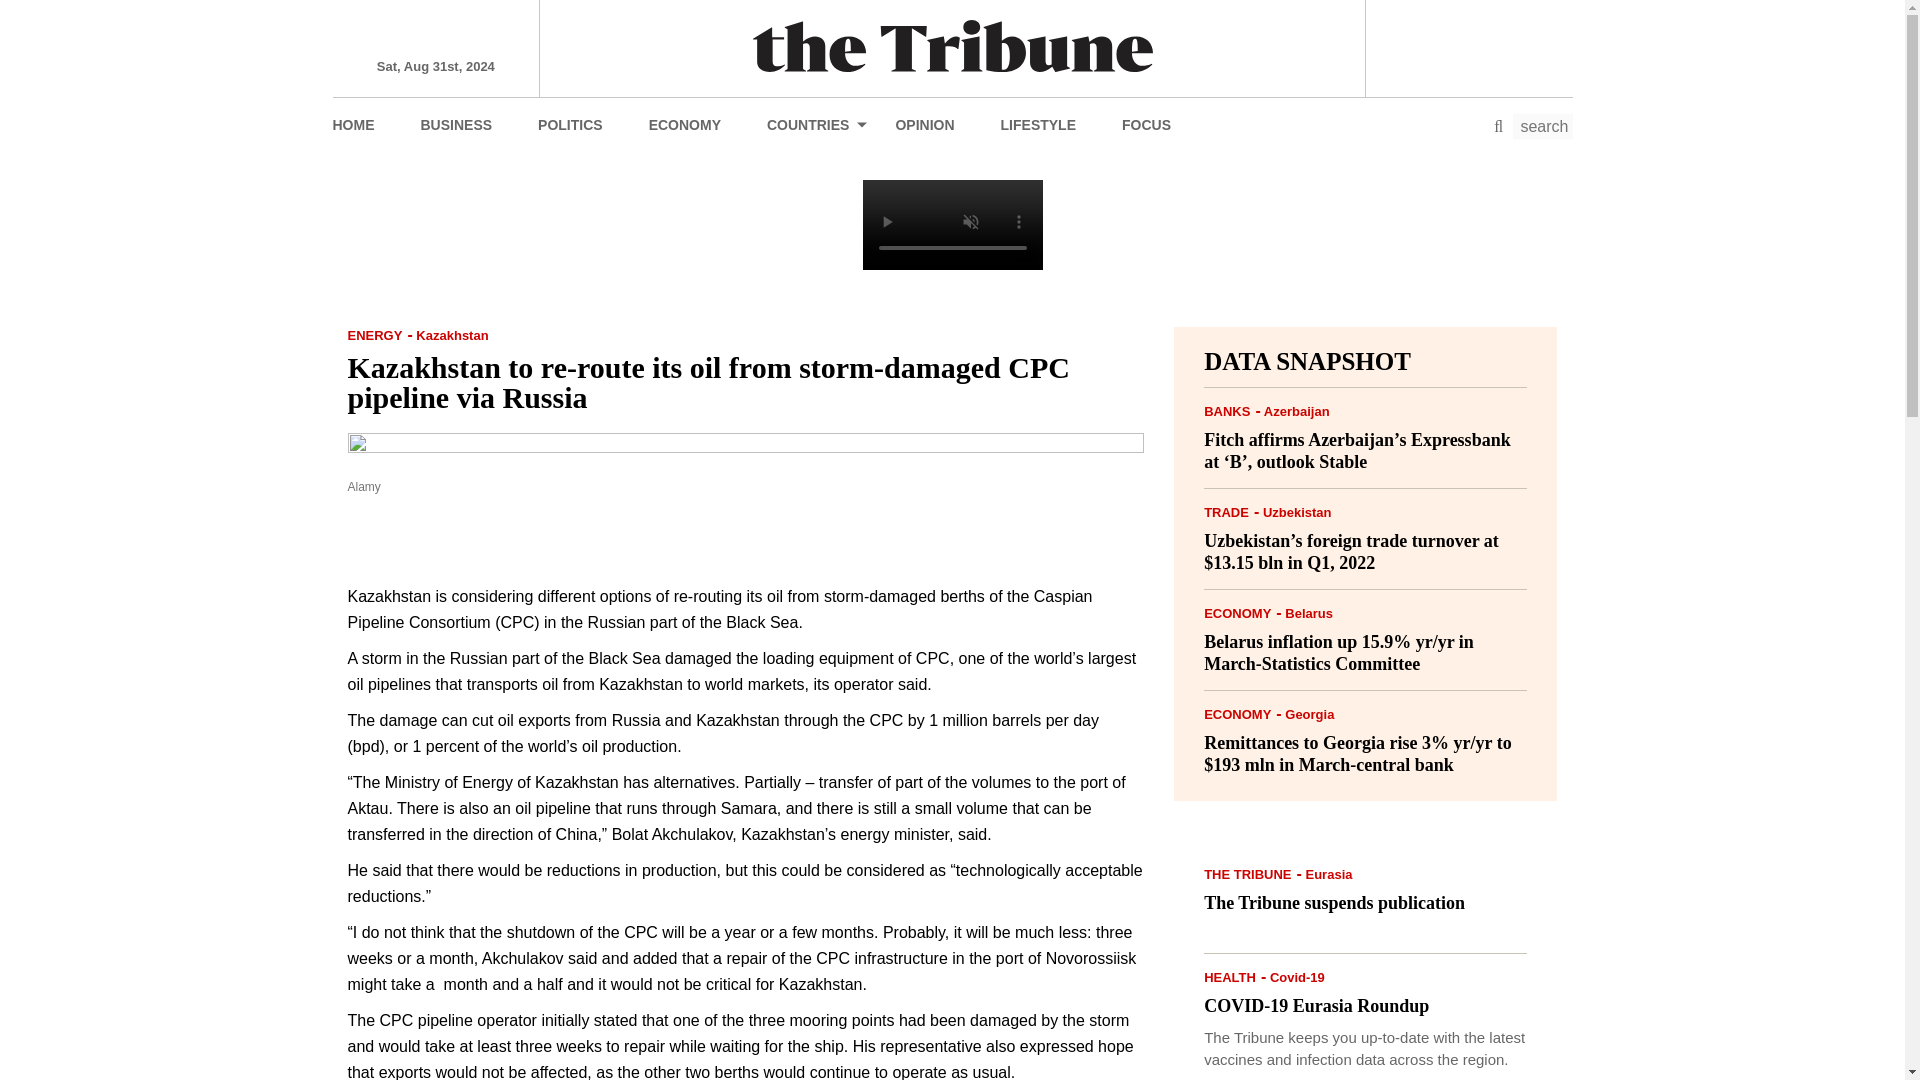  Describe the element at coordinates (1296, 411) in the screenshot. I see `View all posts in Azerbaijan` at that location.